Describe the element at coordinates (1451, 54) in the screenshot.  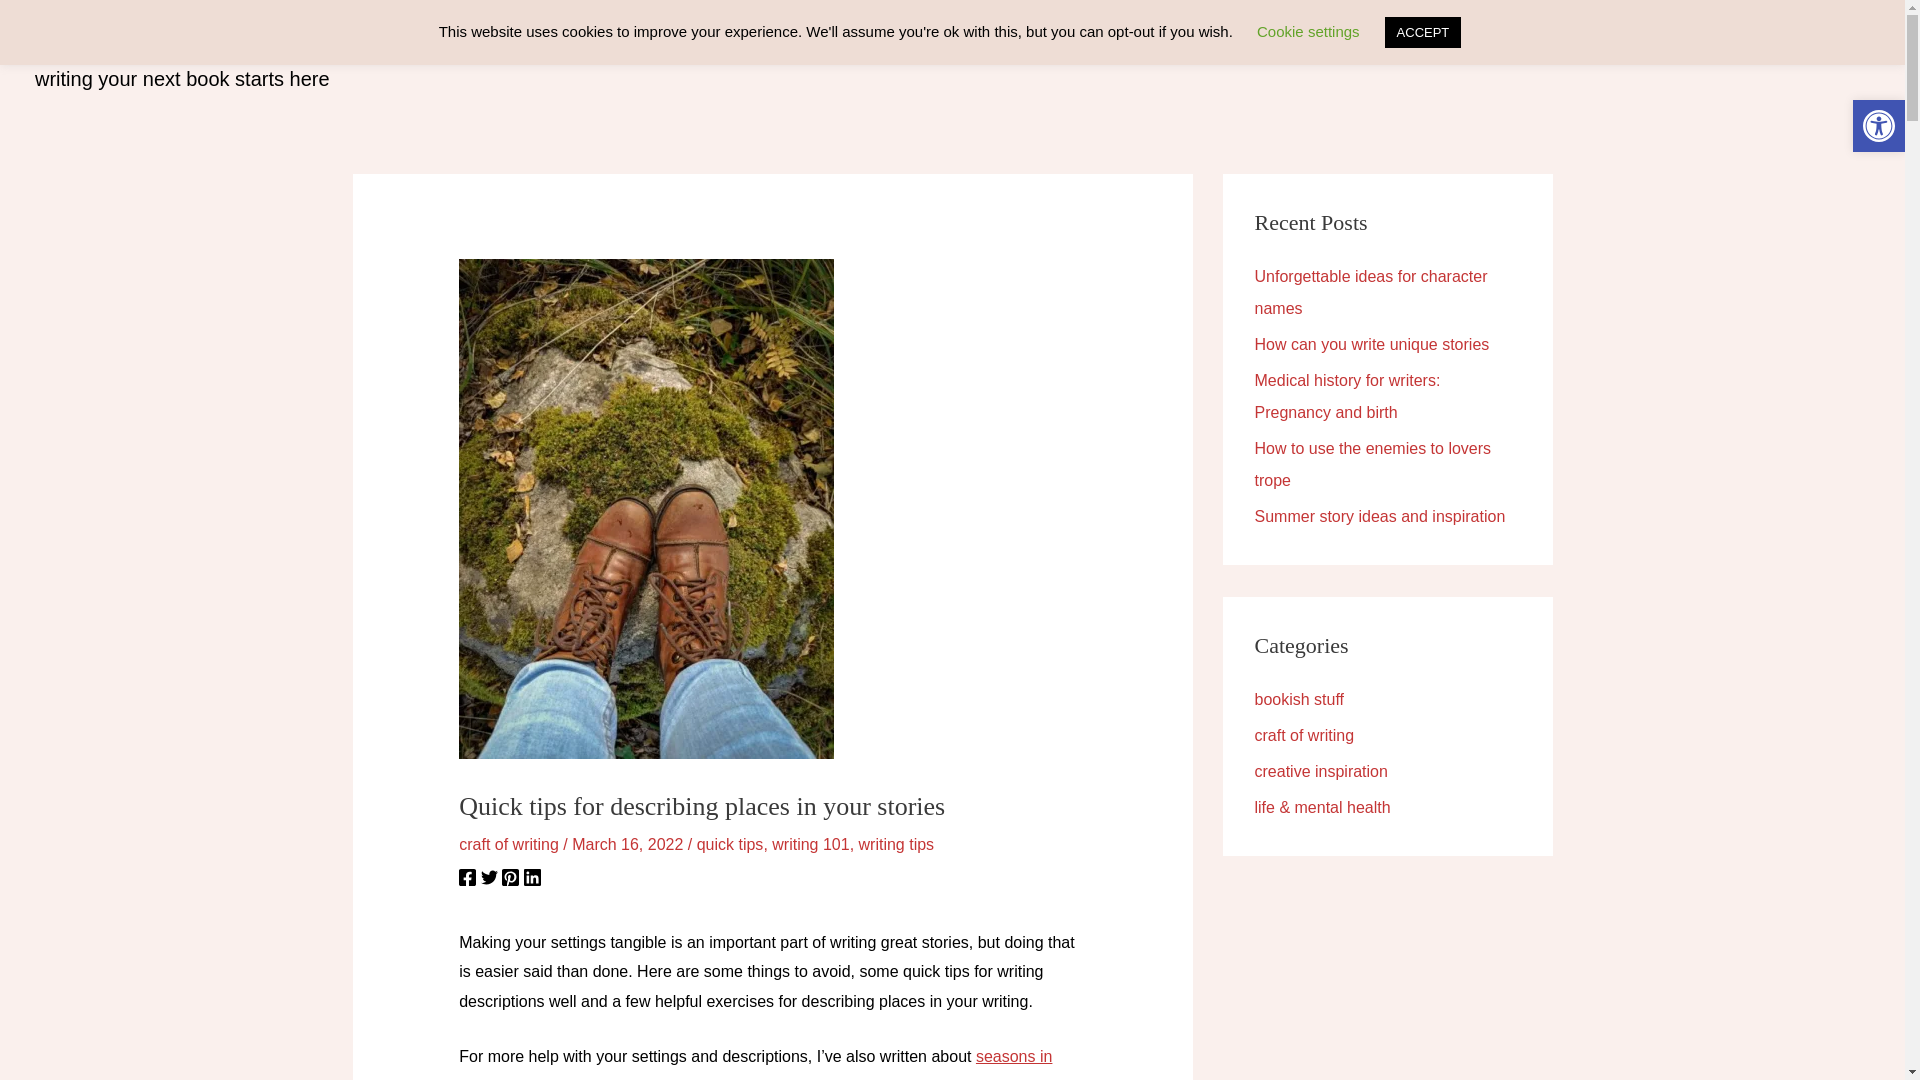
I see `Free course` at that location.